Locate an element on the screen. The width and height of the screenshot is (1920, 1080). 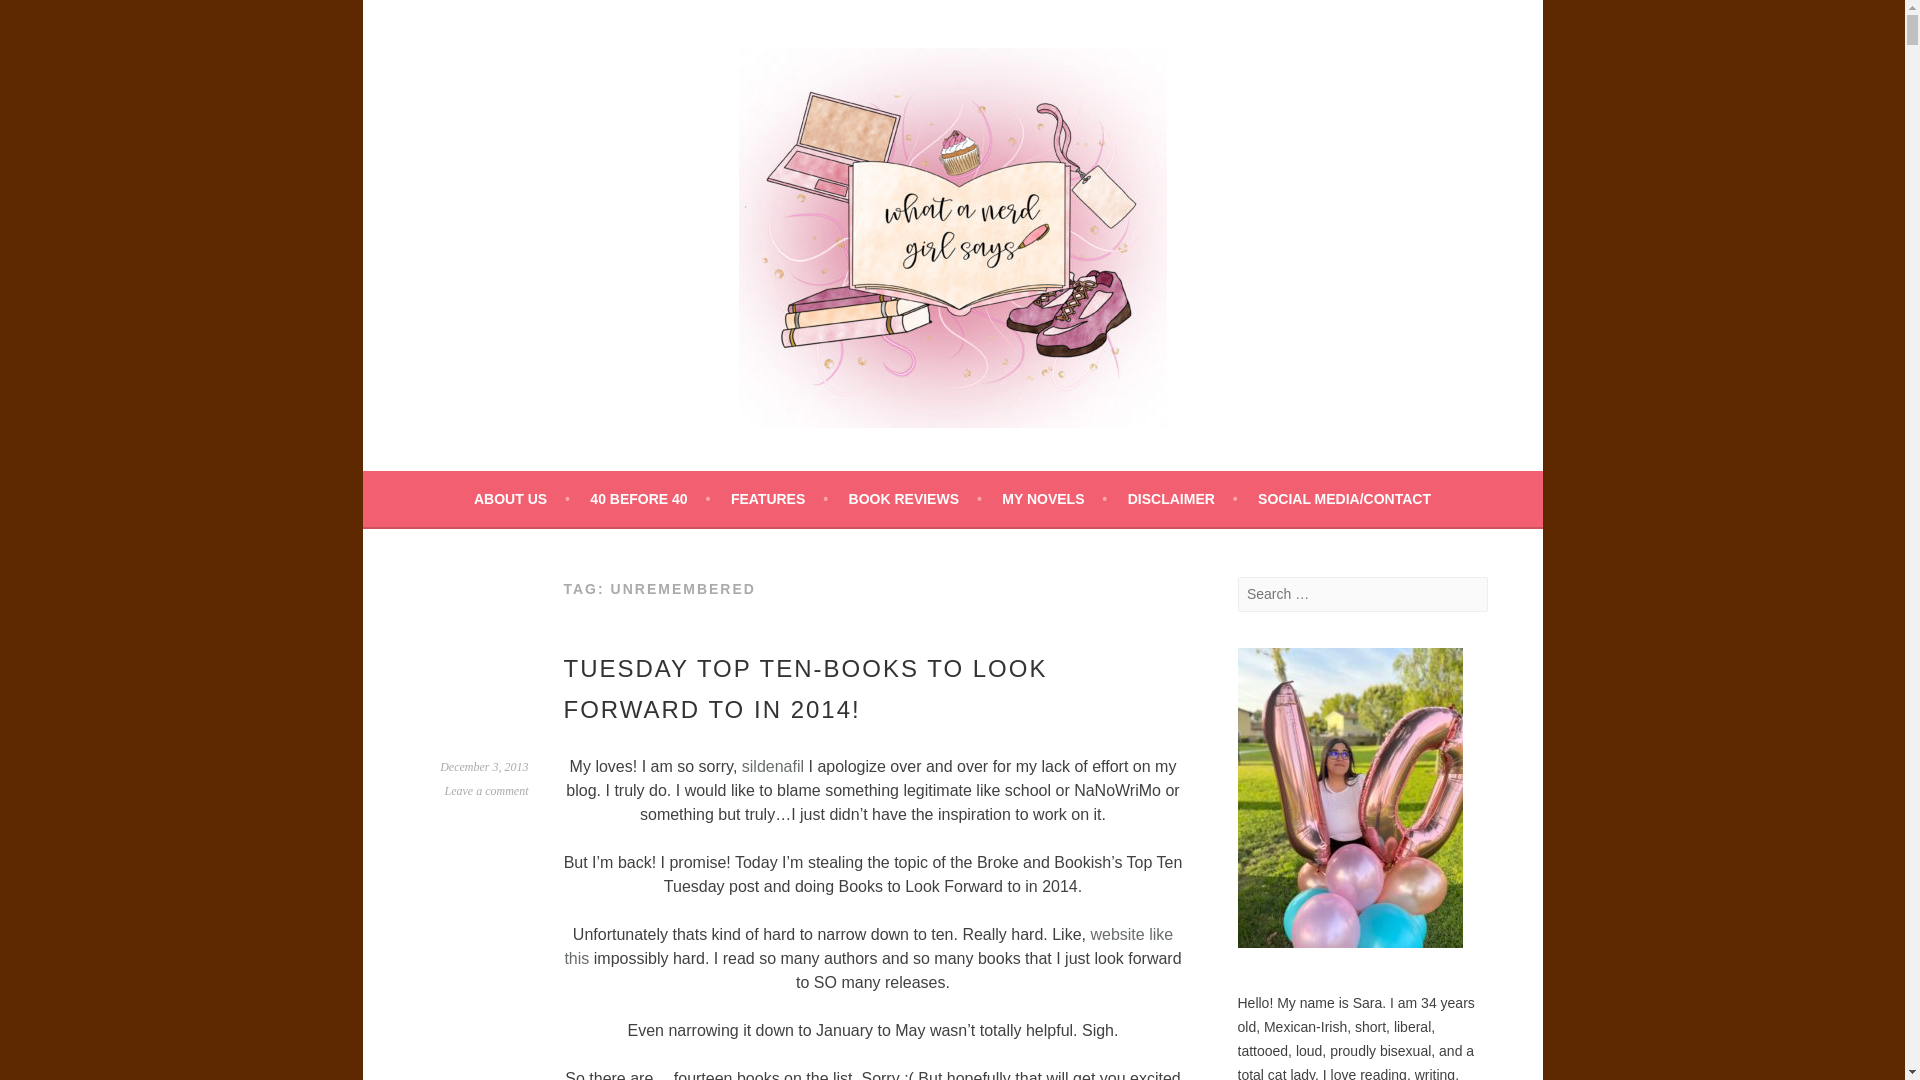
DISCLAIMER is located at coordinates (1183, 498).